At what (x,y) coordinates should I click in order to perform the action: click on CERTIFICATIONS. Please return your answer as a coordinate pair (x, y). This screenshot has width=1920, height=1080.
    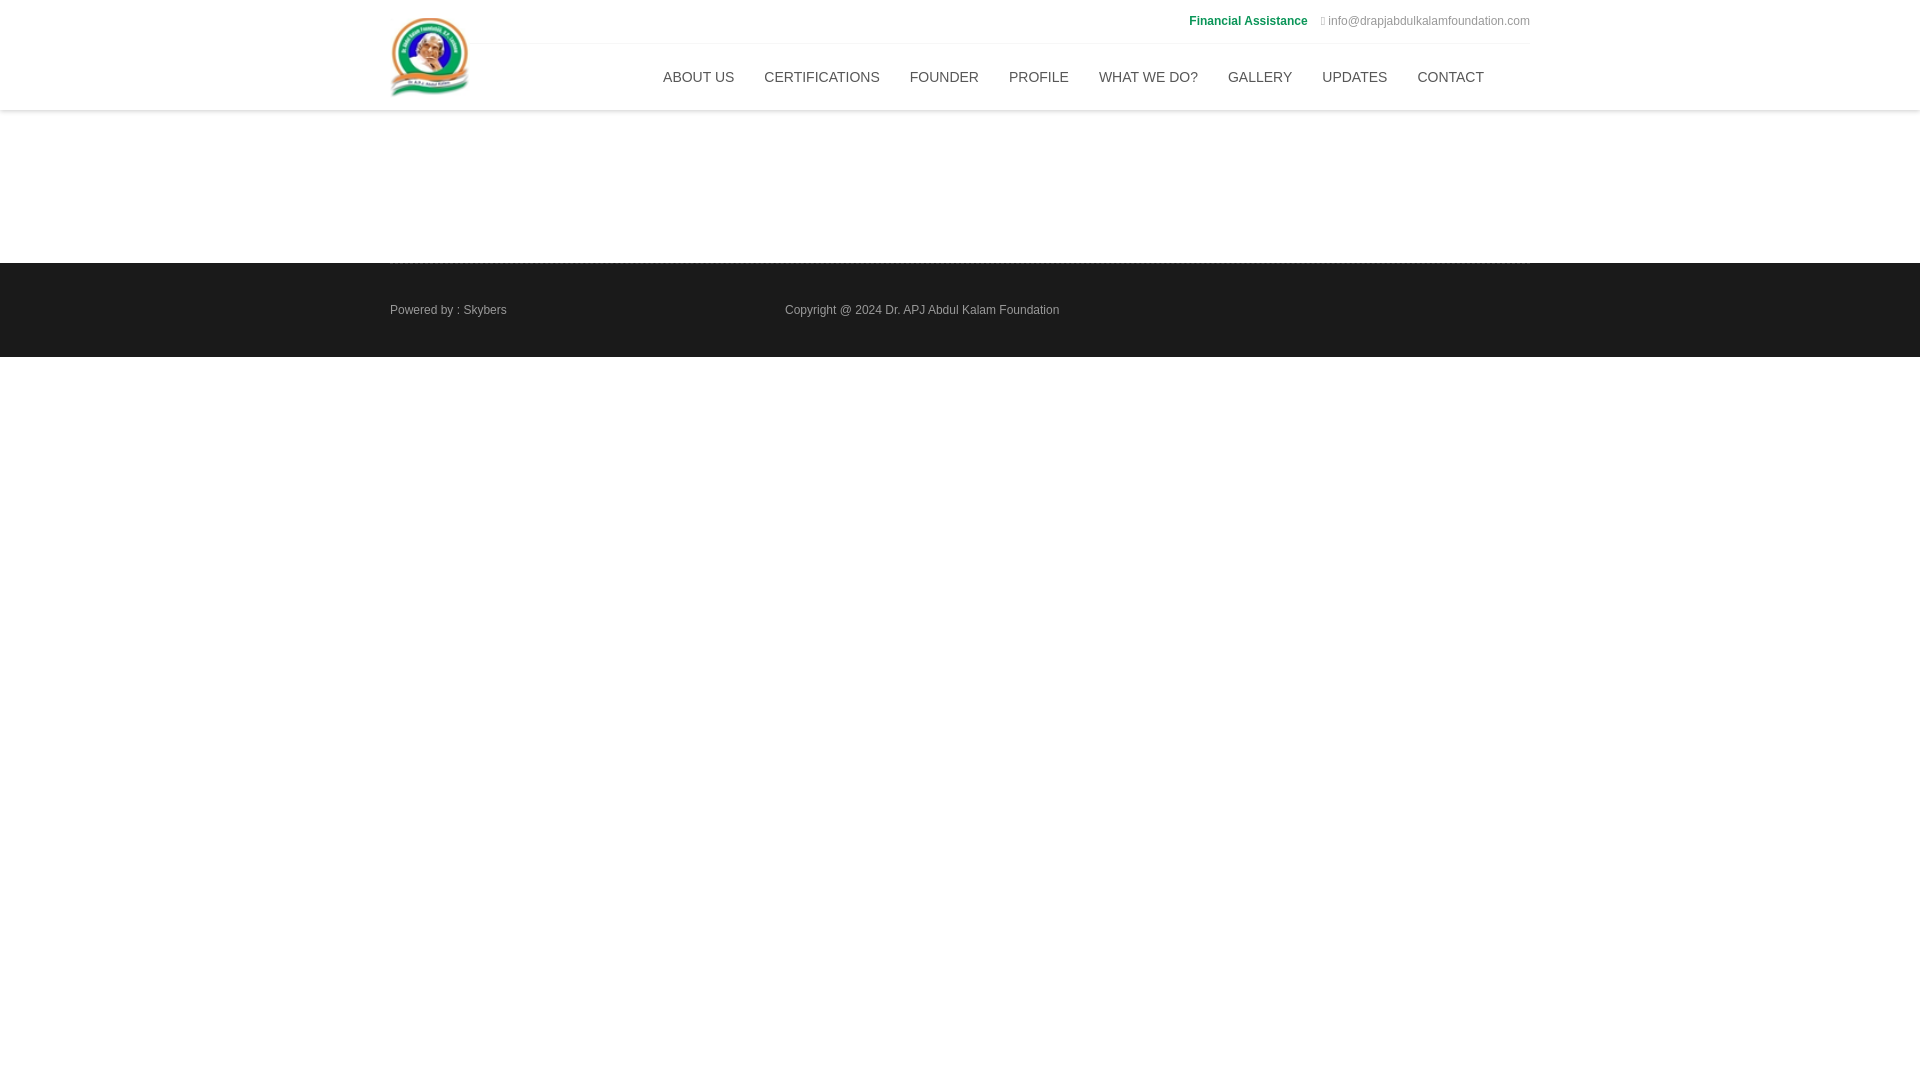
    Looking at the image, I should click on (821, 77).